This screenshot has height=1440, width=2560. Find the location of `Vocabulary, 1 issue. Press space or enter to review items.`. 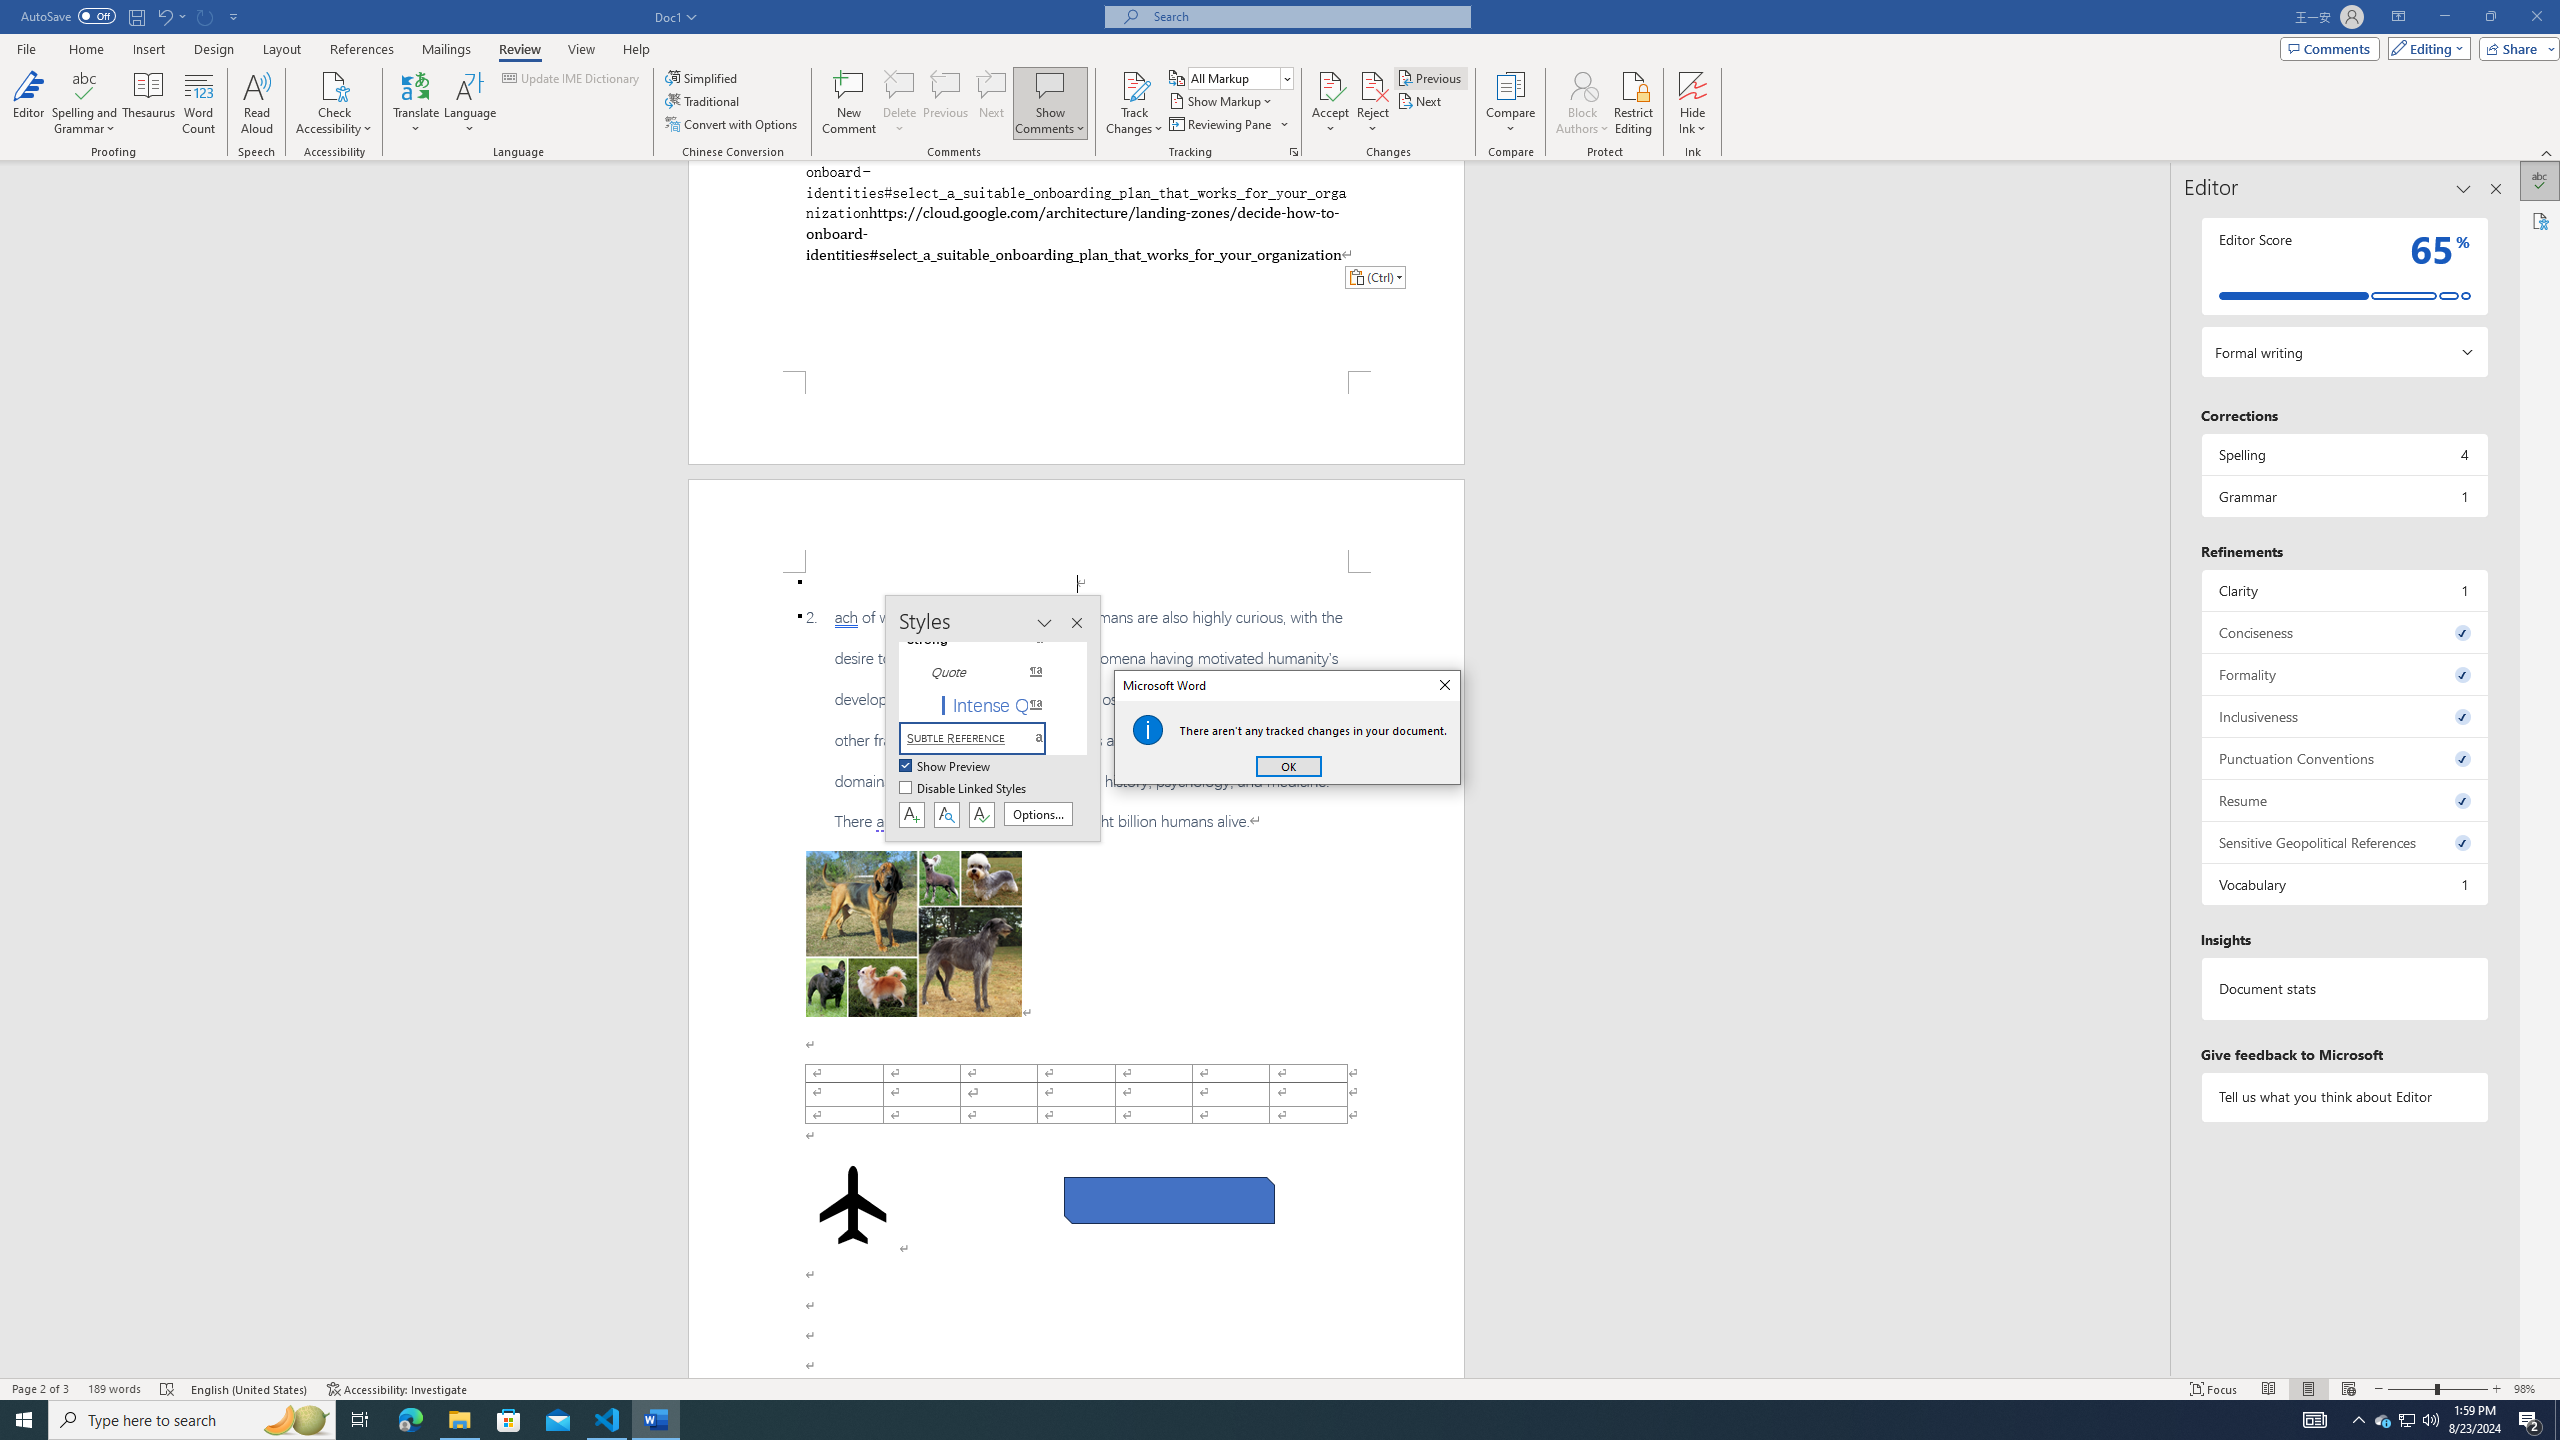

Vocabulary, 1 issue. Press space or enter to review items. is located at coordinates (2344, 884).